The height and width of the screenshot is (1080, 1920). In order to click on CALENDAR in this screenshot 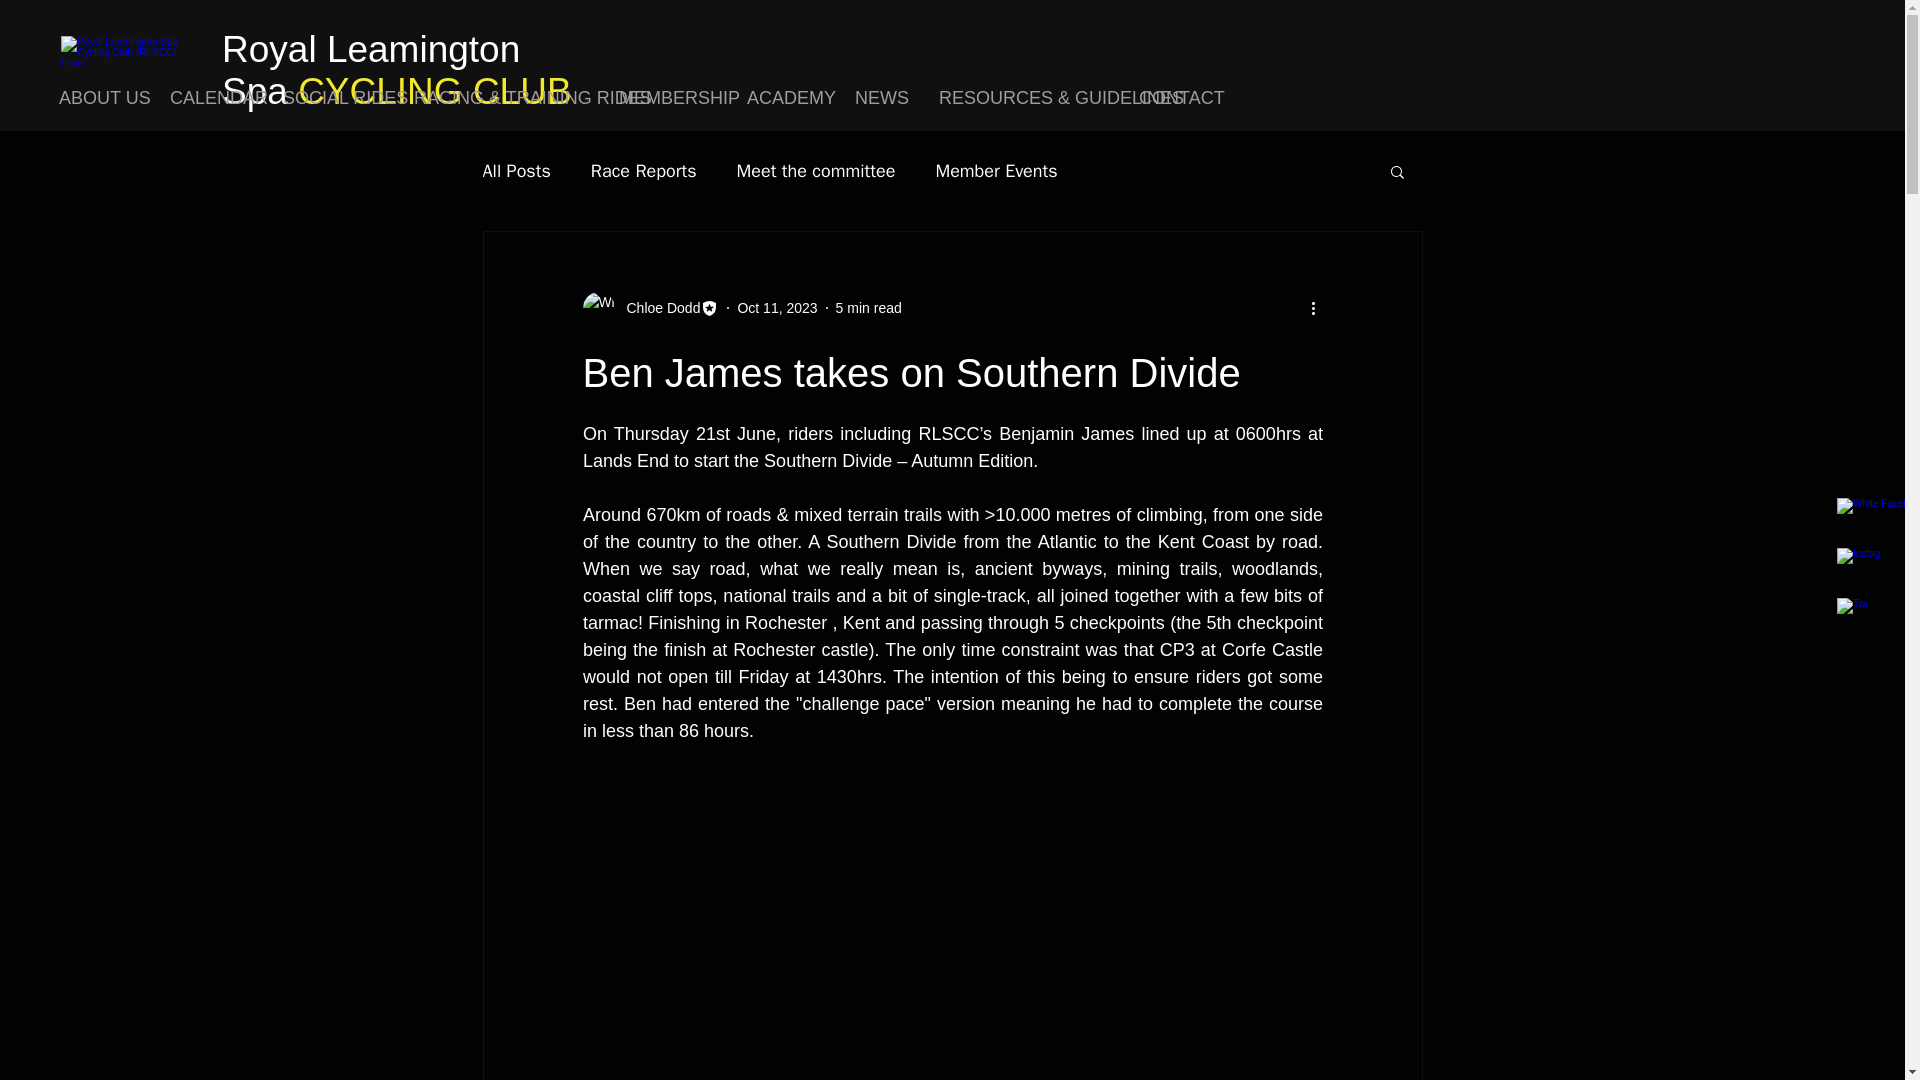, I will do `click(212, 98)`.